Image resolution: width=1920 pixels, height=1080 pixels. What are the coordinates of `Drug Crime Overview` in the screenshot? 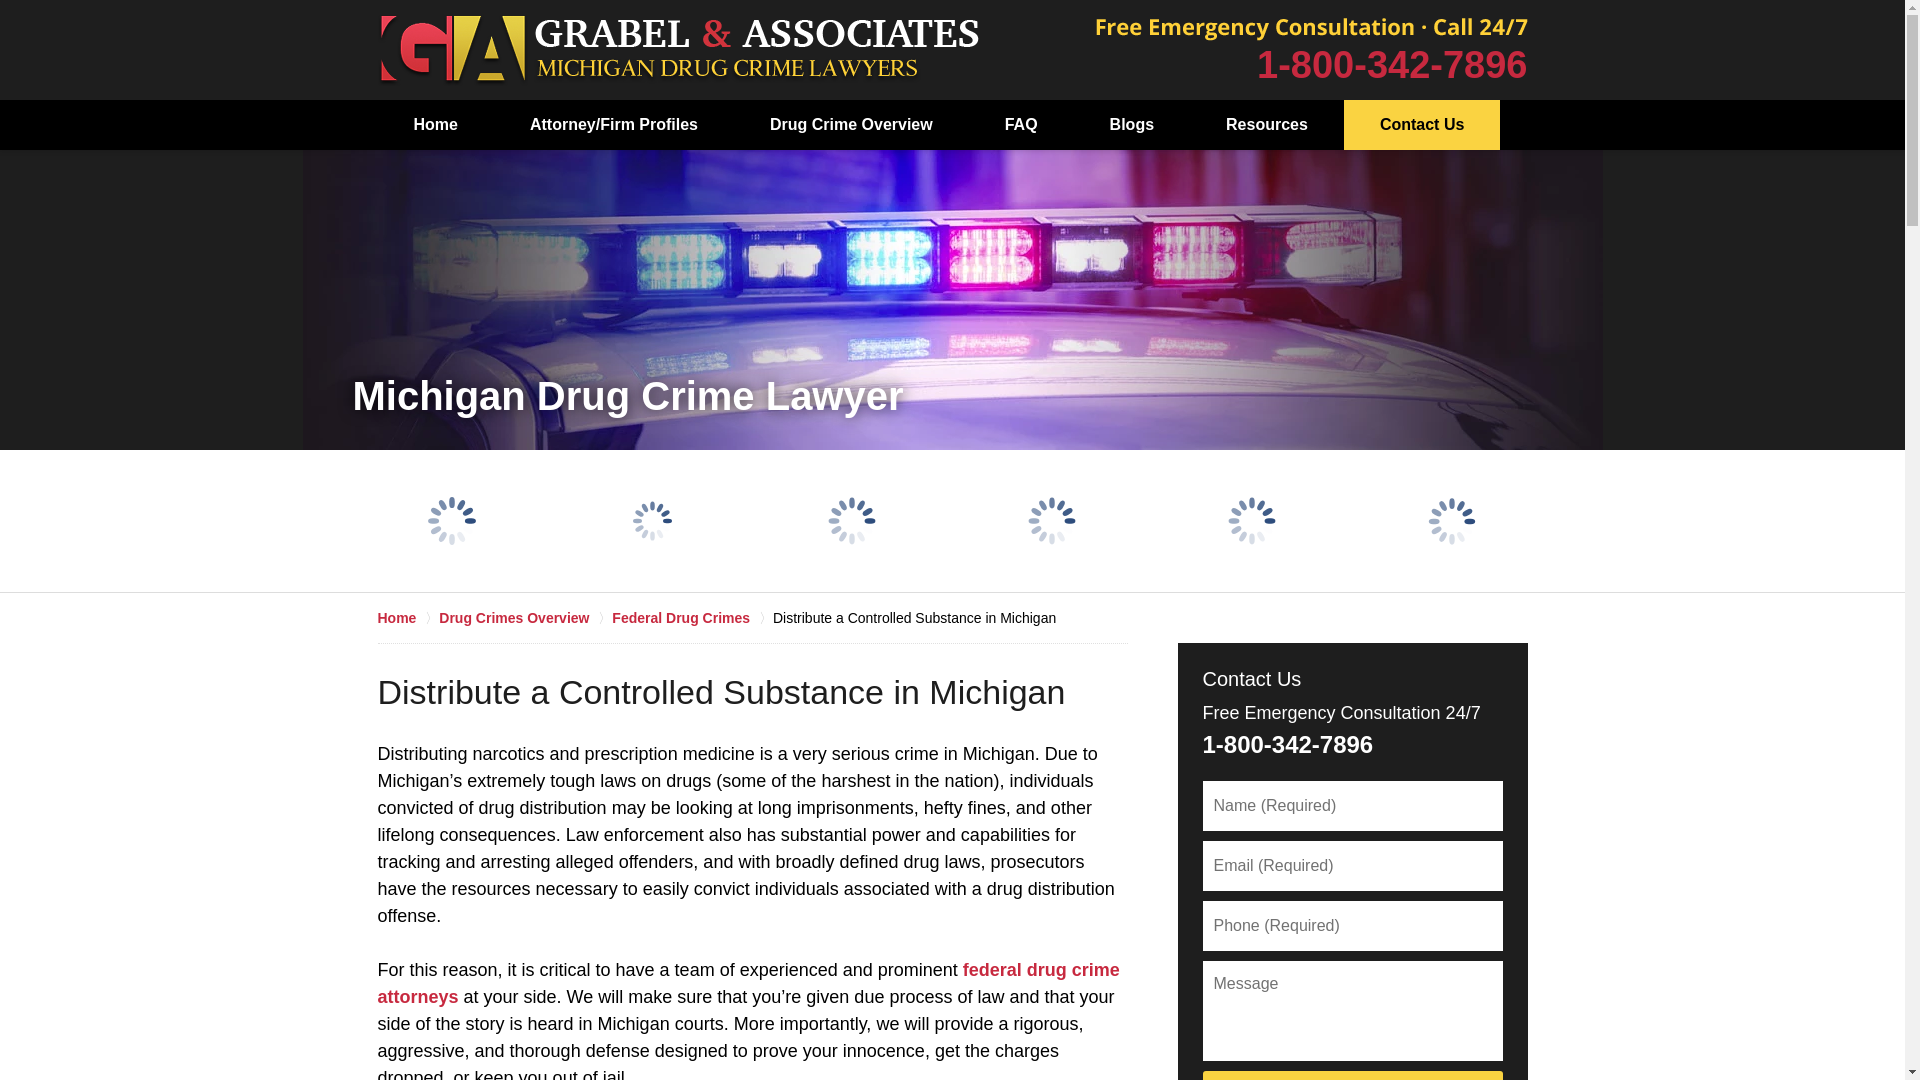 It's located at (851, 125).